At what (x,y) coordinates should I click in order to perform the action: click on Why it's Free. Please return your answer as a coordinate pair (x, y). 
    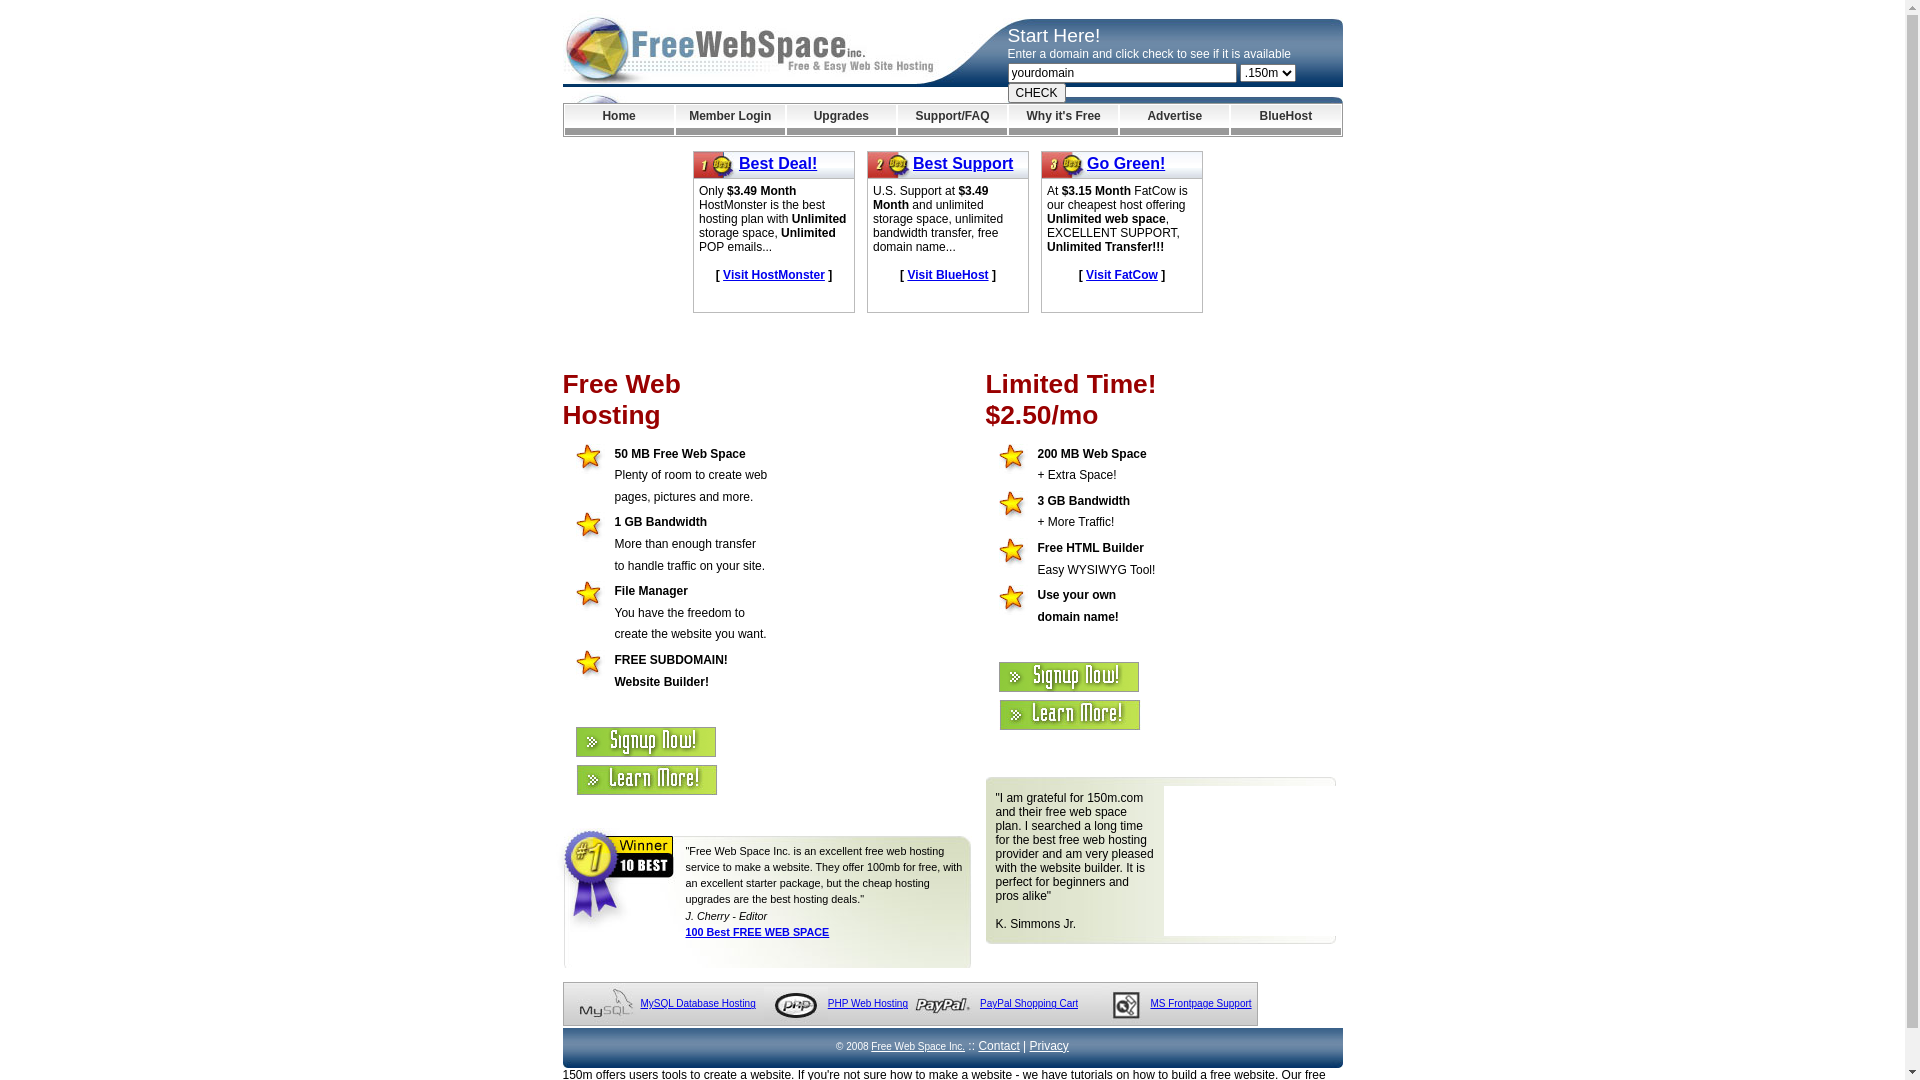
    Looking at the image, I should click on (1064, 120).